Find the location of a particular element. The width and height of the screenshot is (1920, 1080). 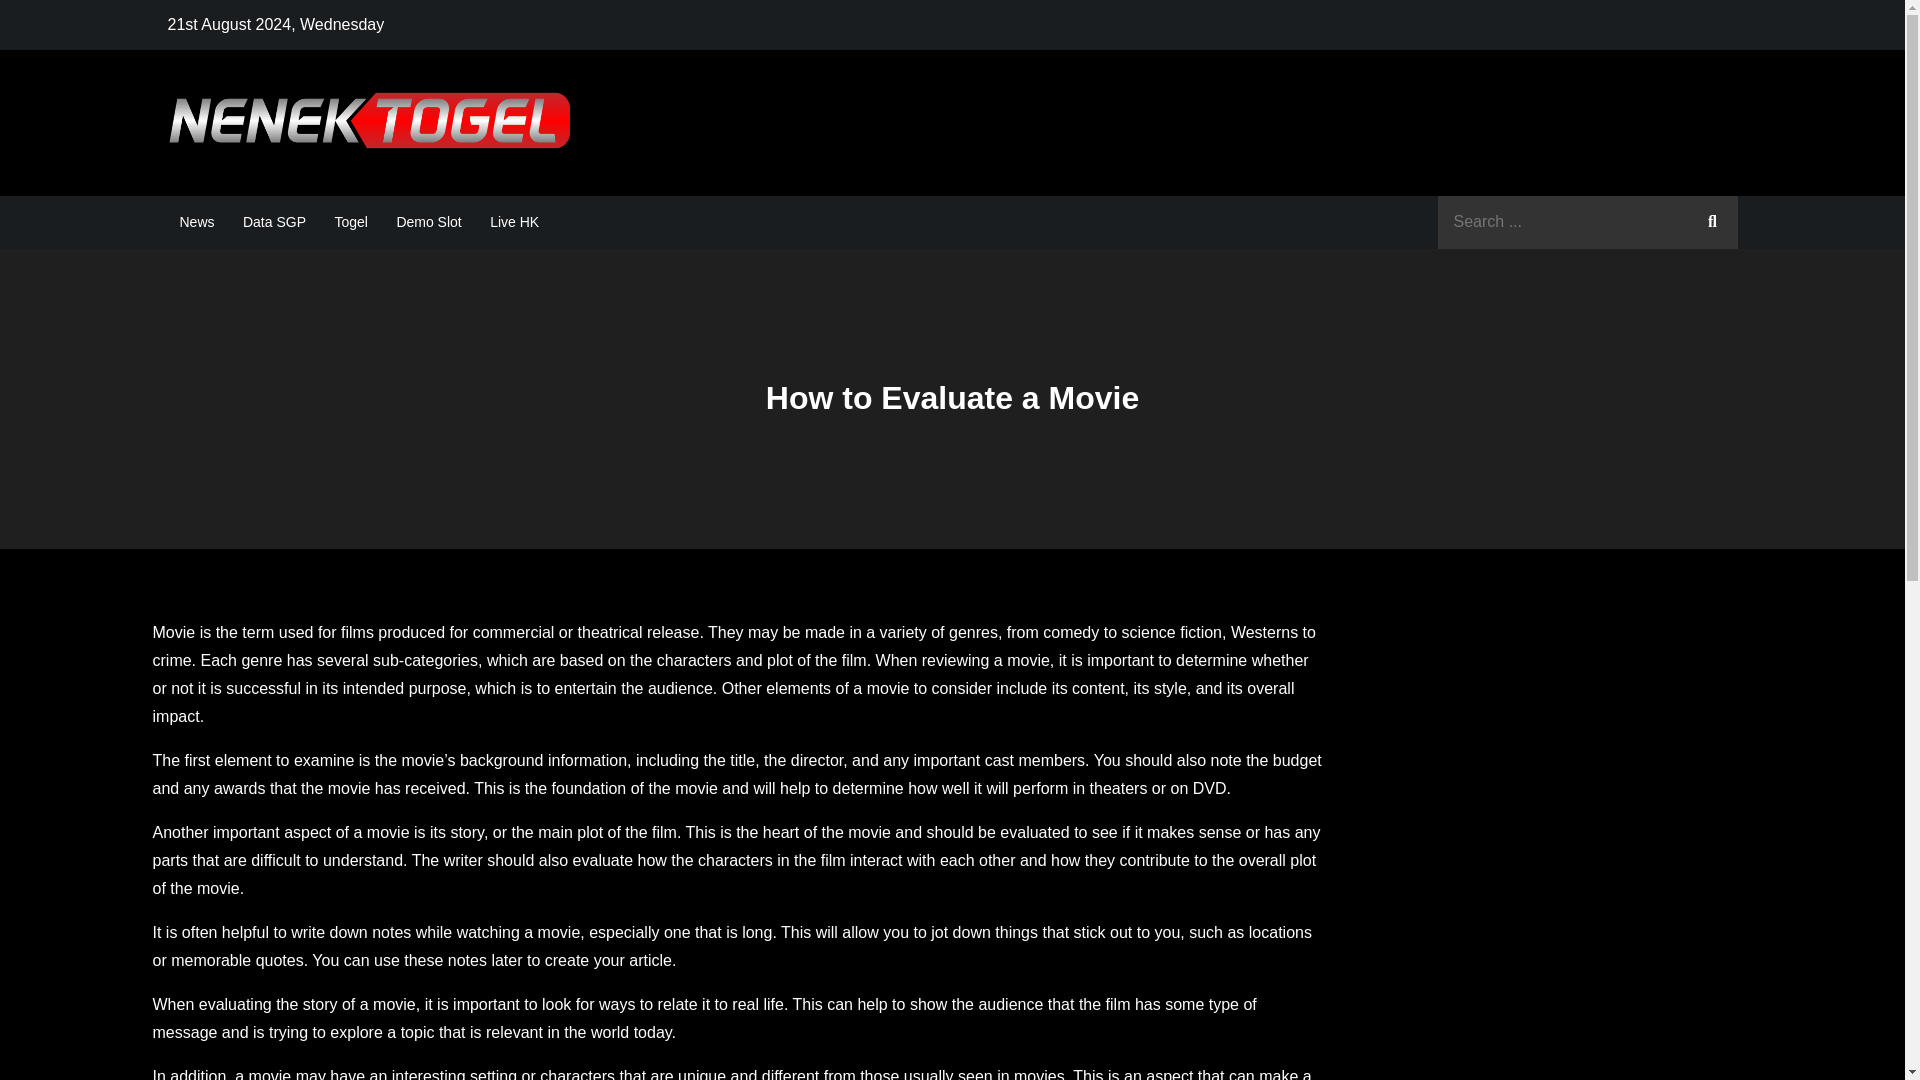

Live HK is located at coordinates (514, 222).